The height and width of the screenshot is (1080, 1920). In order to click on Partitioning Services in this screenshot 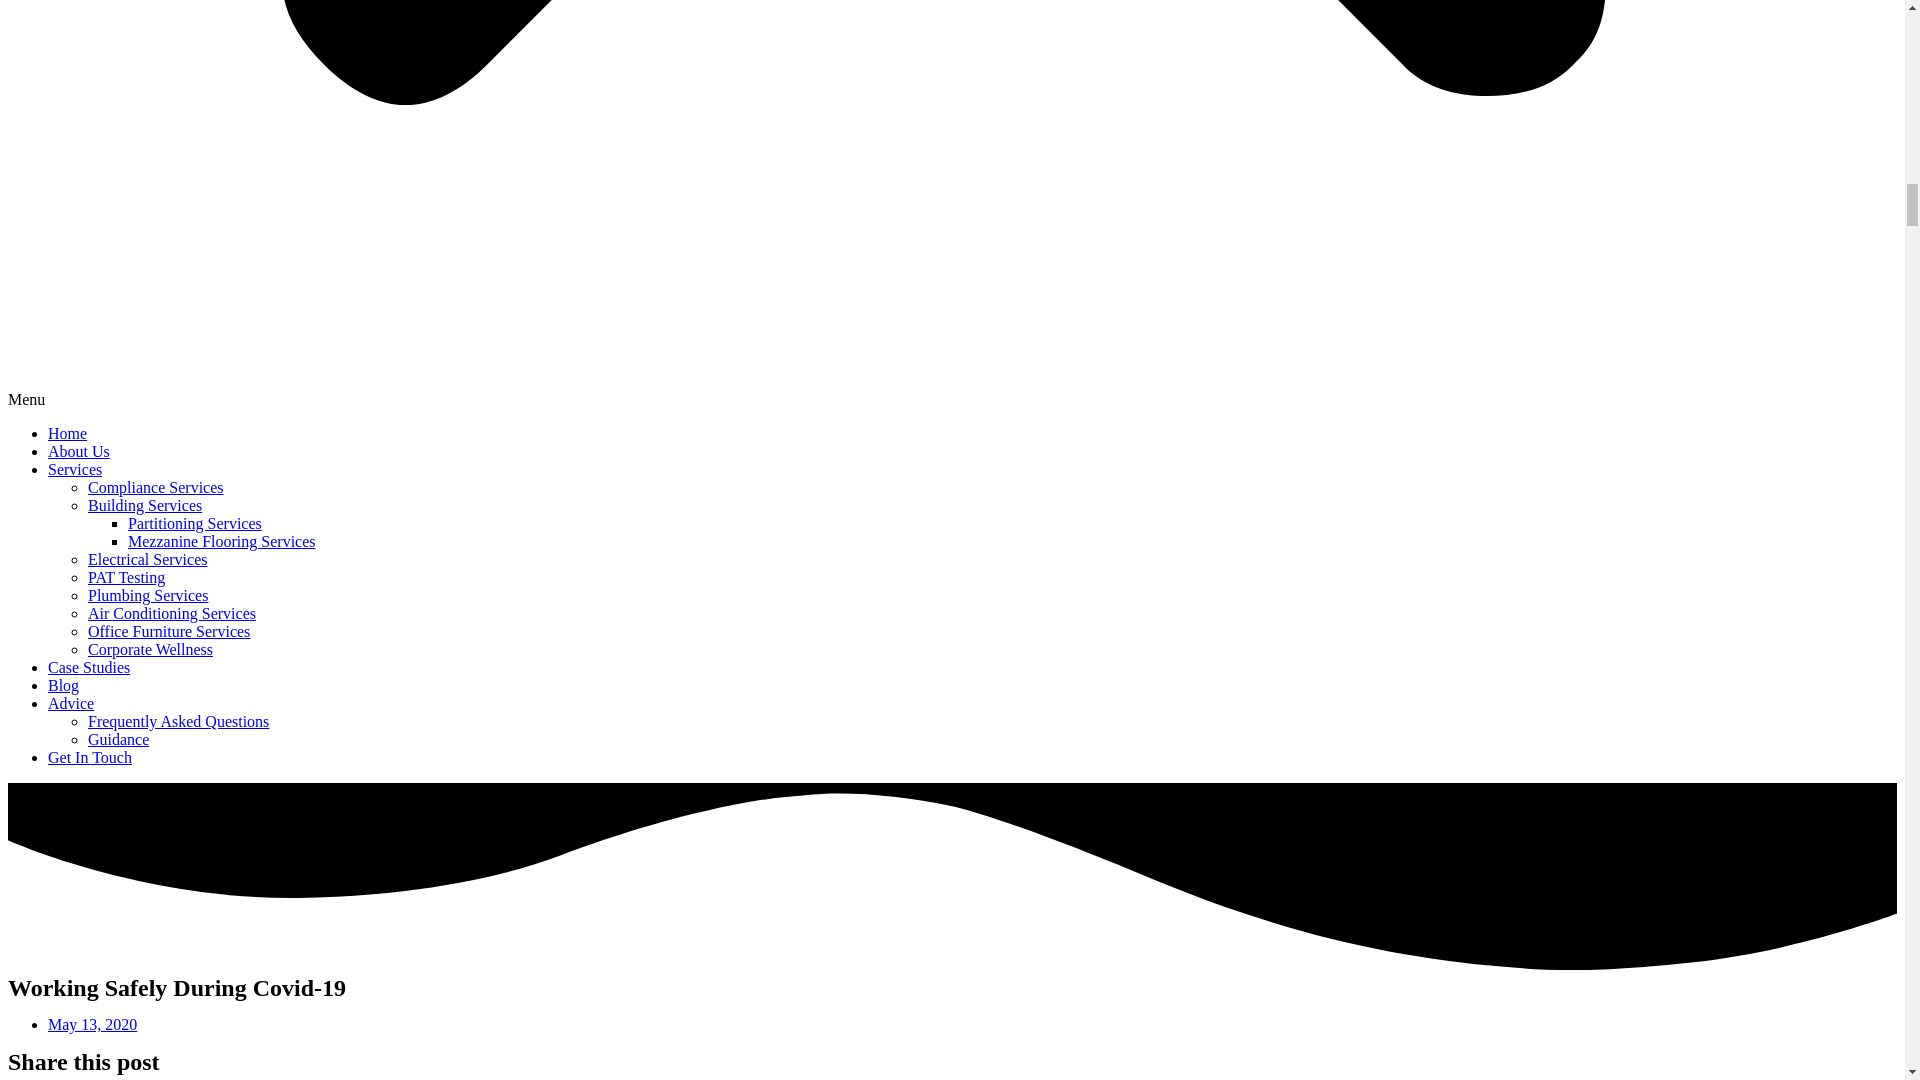, I will do `click(194, 524)`.